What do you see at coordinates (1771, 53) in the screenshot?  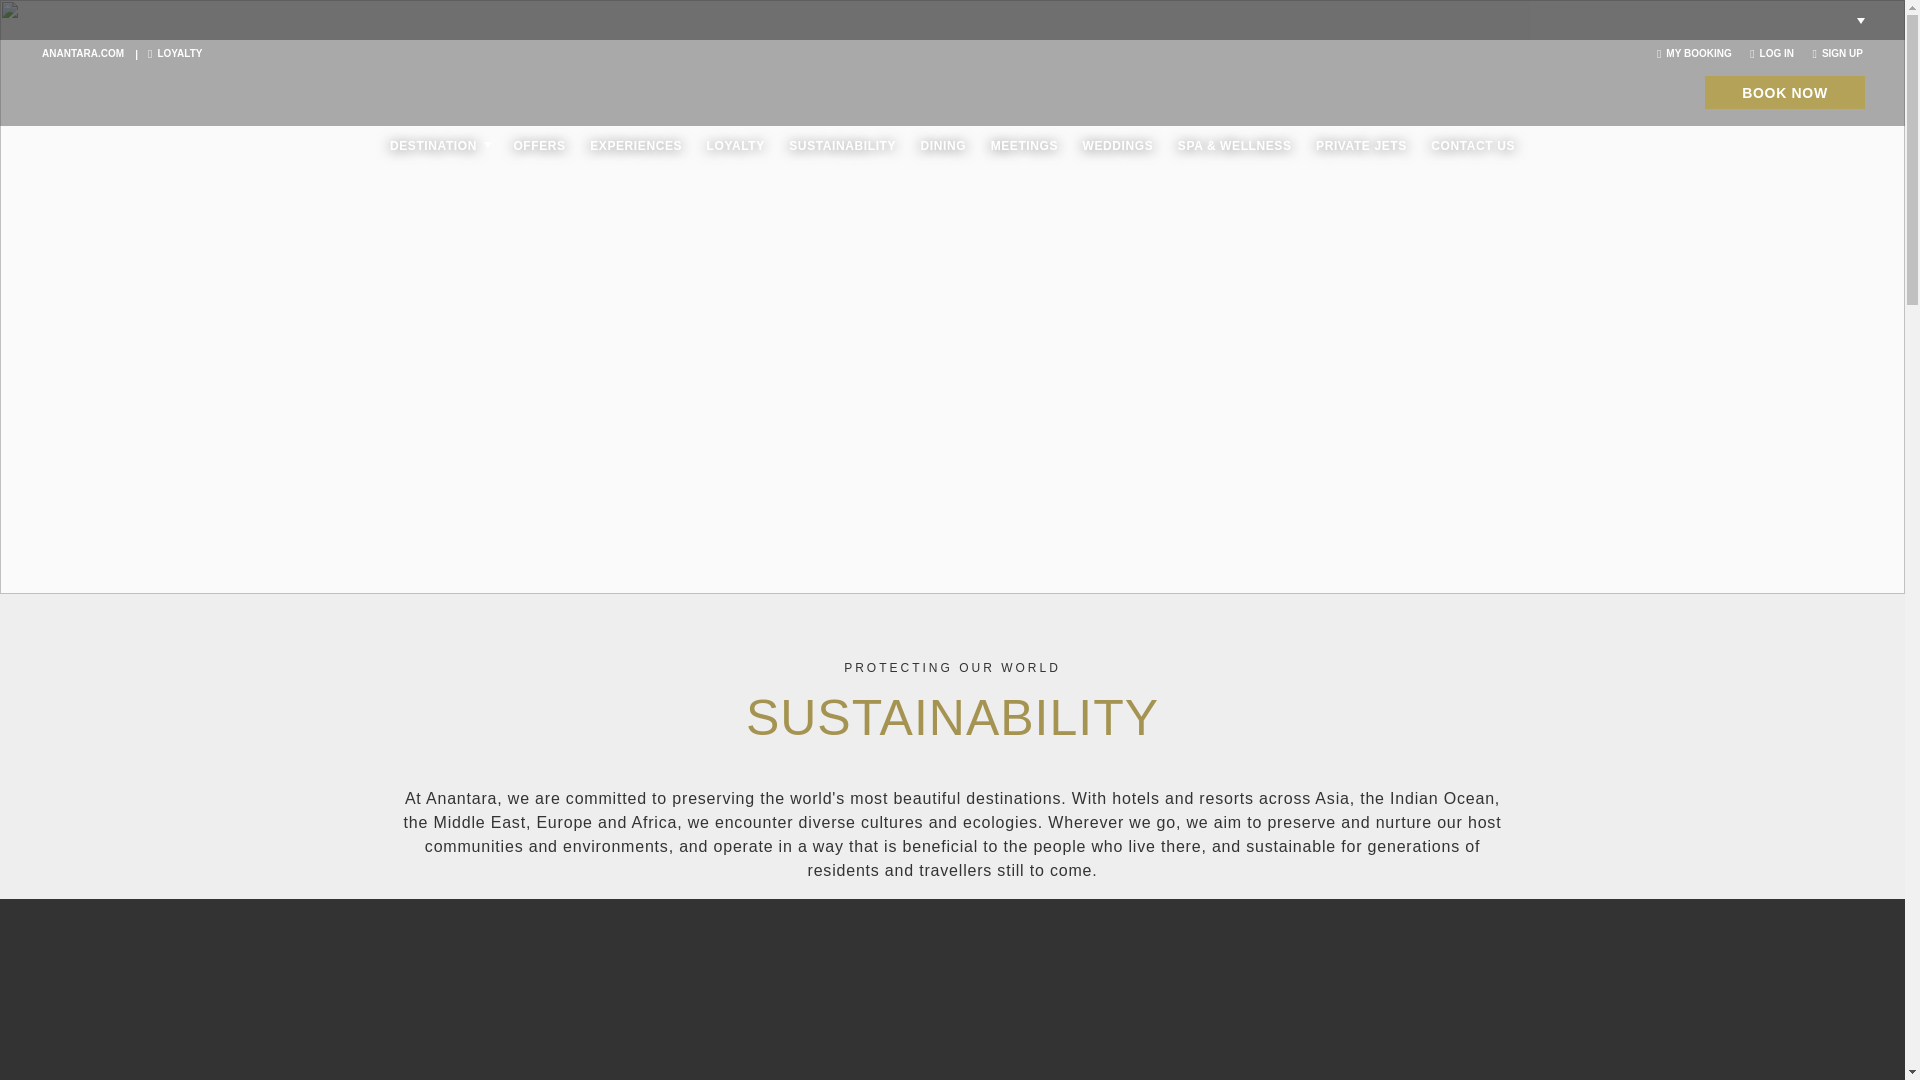 I see `LOG IN` at bounding box center [1771, 53].